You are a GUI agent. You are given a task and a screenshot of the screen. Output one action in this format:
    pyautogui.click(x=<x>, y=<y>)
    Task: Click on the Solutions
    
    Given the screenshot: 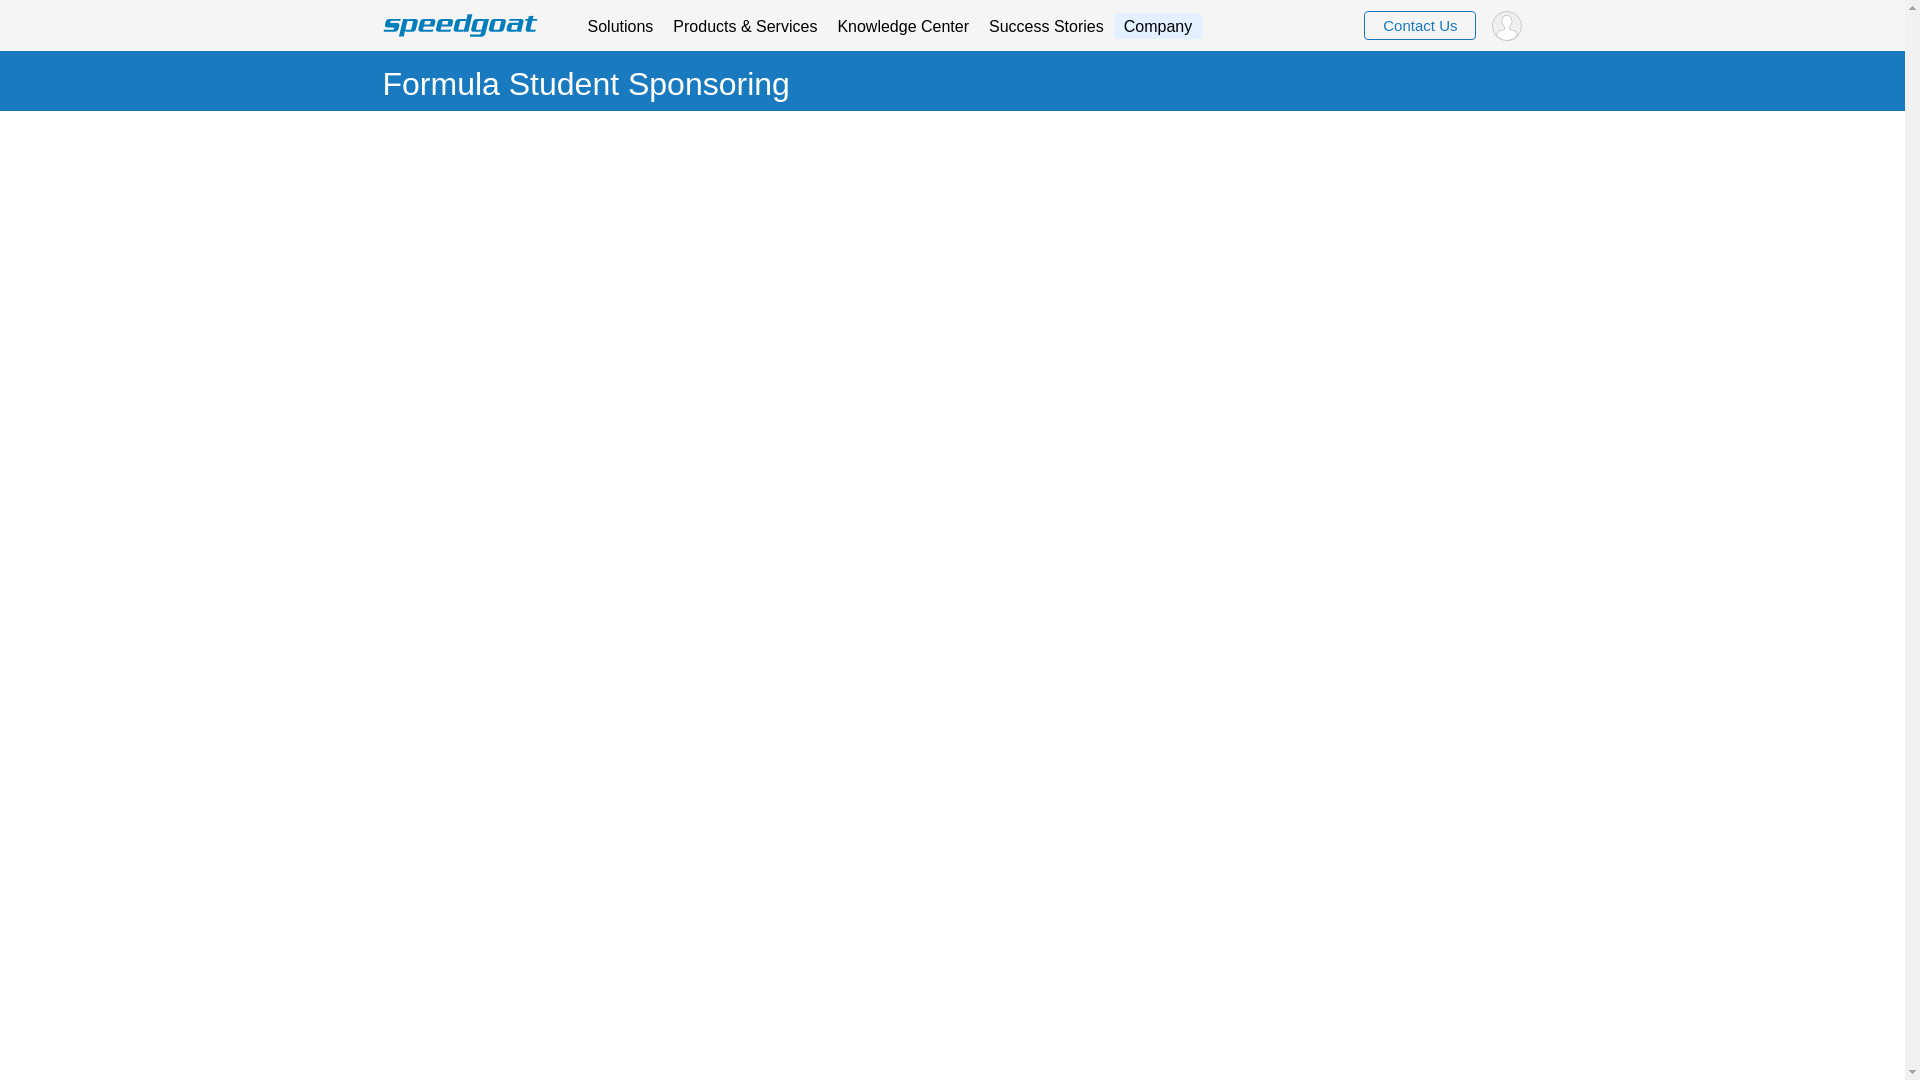 What is the action you would take?
    pyautogui.click(x=620, y=24)
    